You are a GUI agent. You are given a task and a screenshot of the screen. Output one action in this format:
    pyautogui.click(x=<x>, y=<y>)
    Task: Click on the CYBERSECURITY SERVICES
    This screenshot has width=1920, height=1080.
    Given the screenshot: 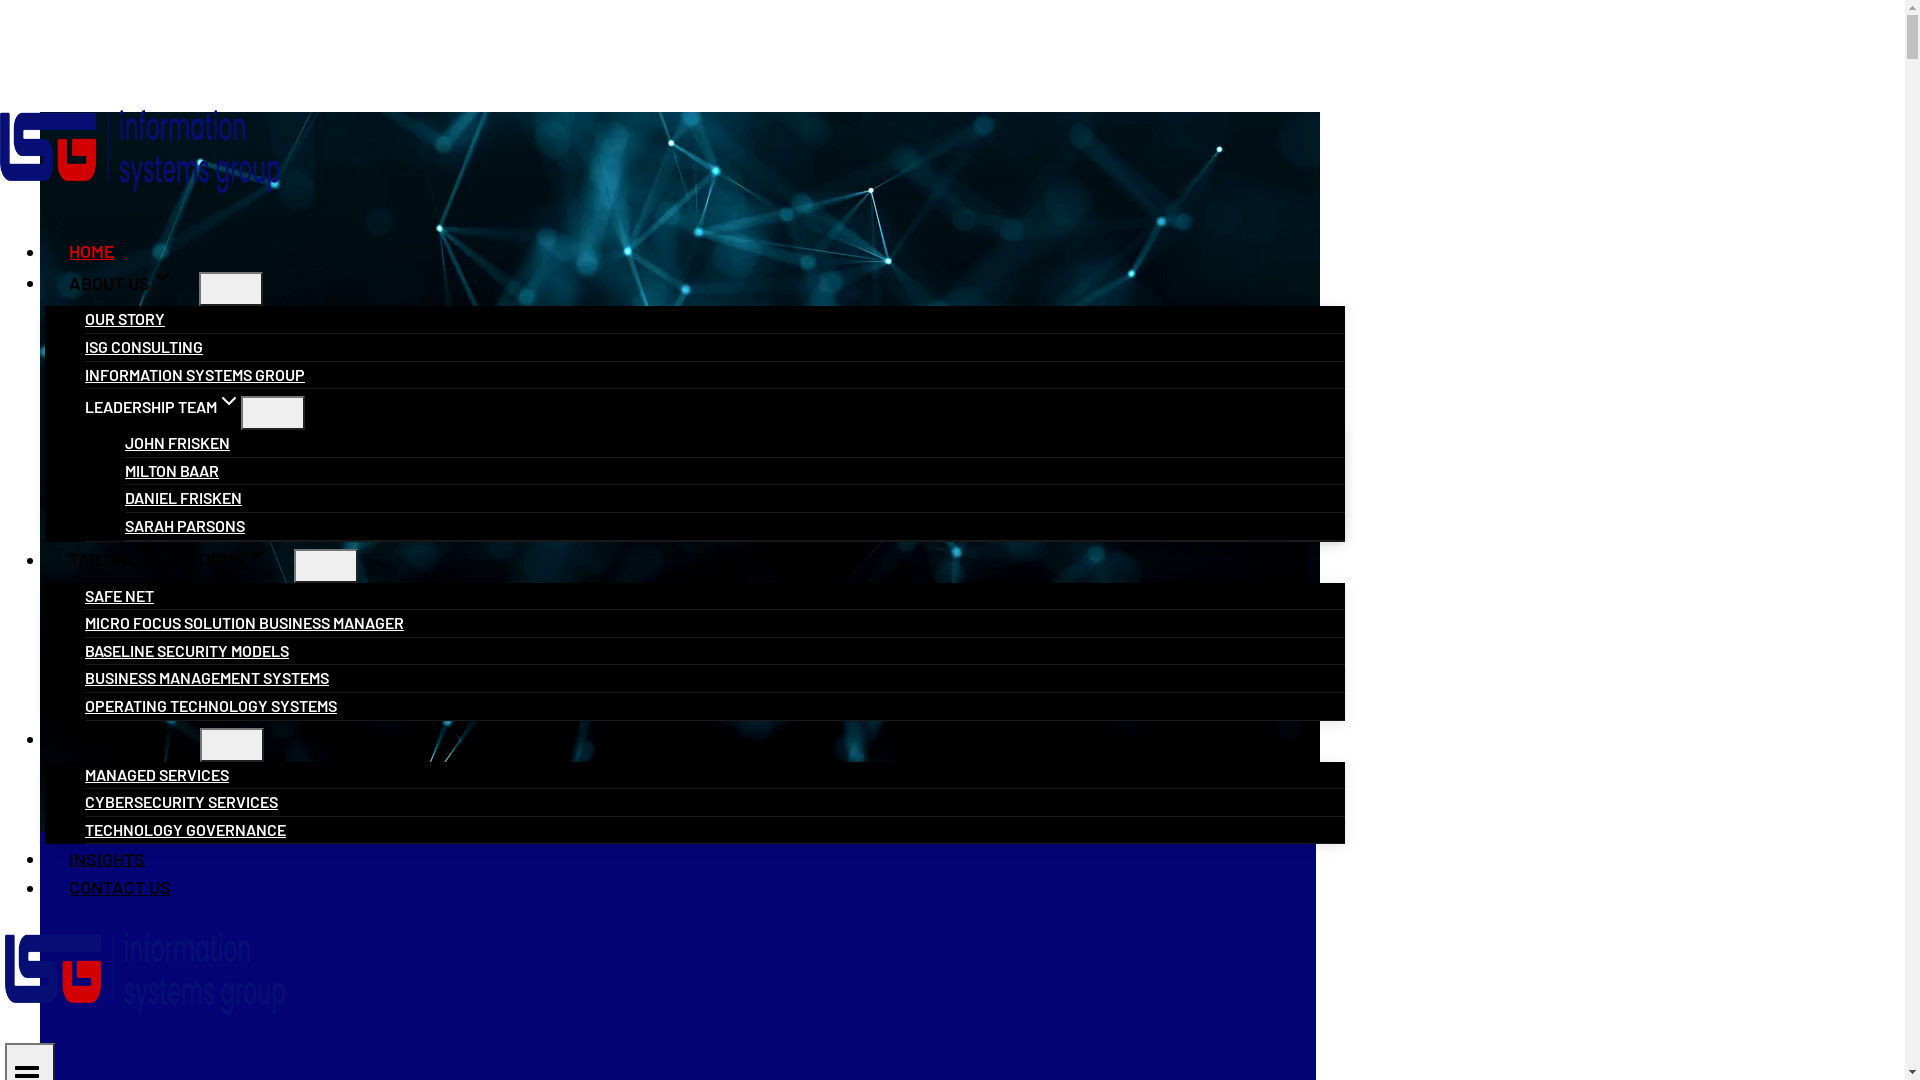 What is the action you would take?
    pyautogui.click(x=182, y=802)
    